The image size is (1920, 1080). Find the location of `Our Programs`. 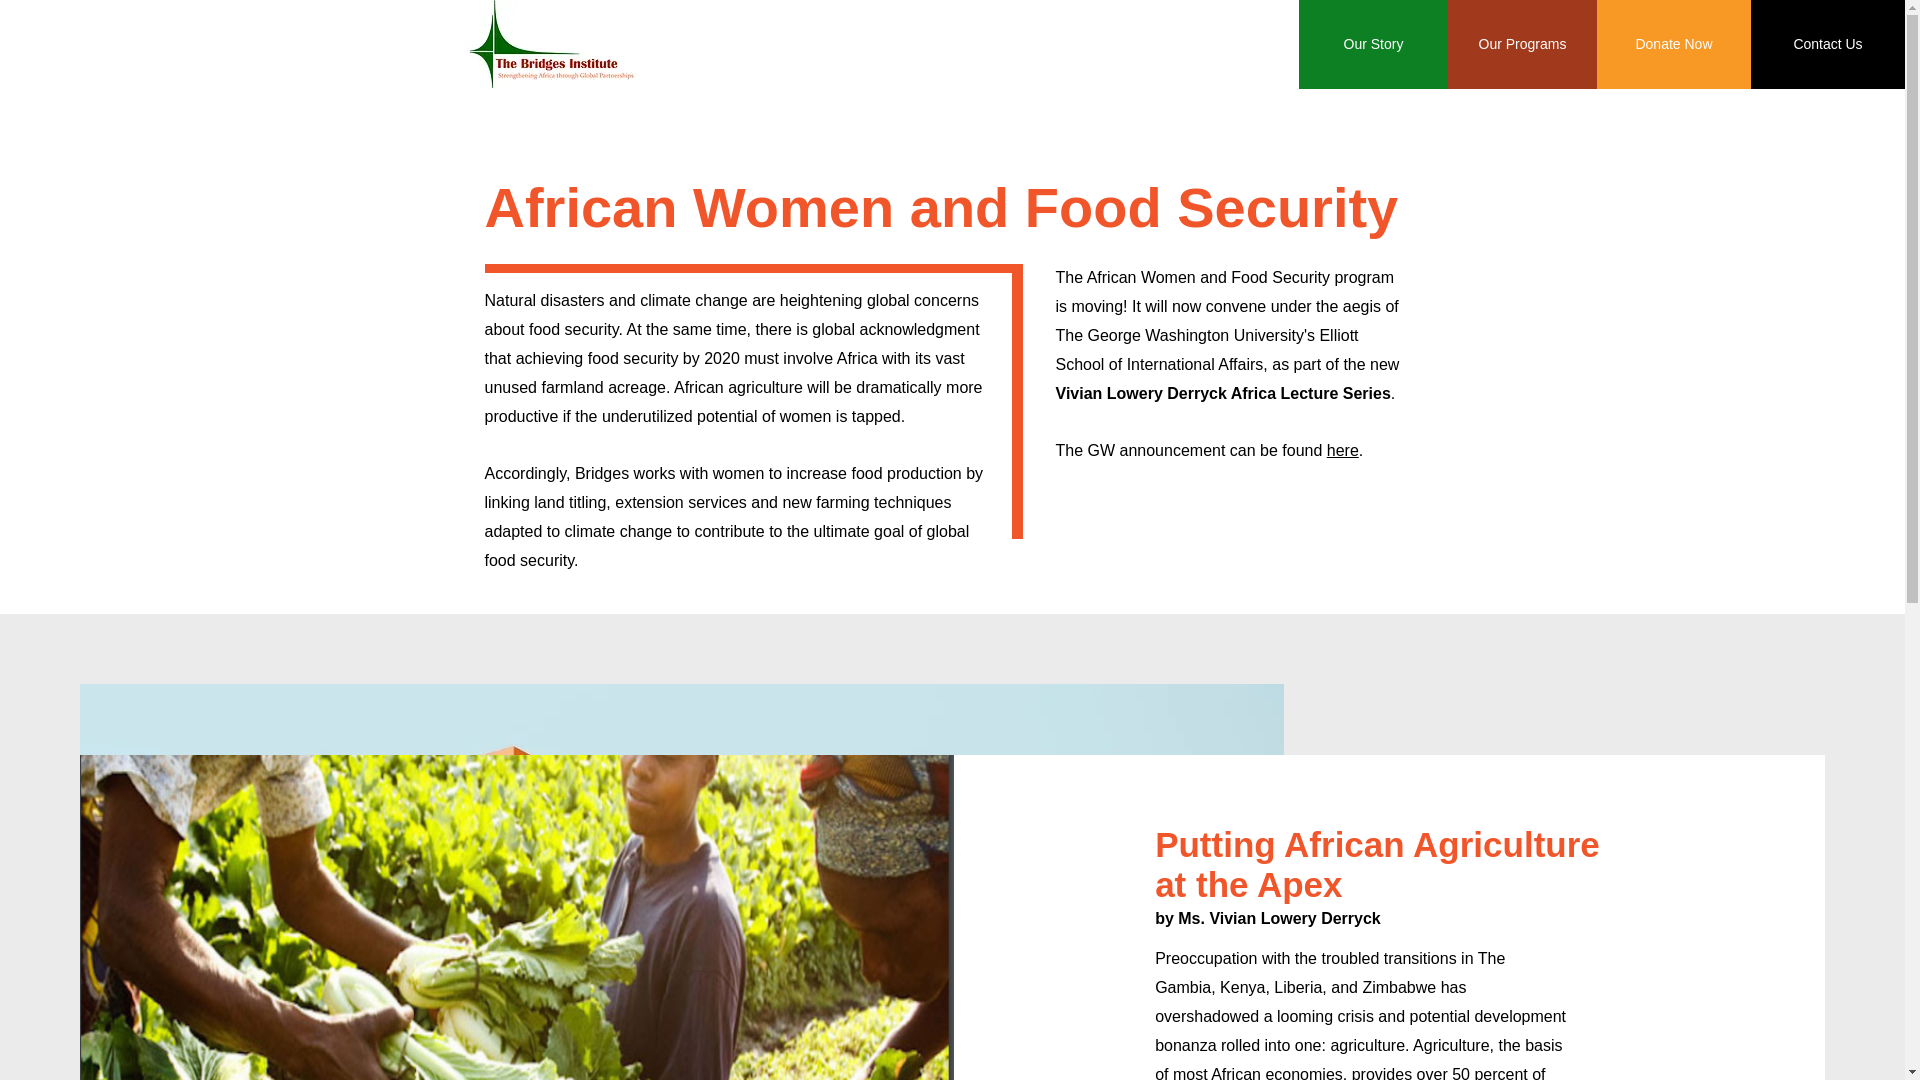

Our Programs is located at coordinates (1522, 44).